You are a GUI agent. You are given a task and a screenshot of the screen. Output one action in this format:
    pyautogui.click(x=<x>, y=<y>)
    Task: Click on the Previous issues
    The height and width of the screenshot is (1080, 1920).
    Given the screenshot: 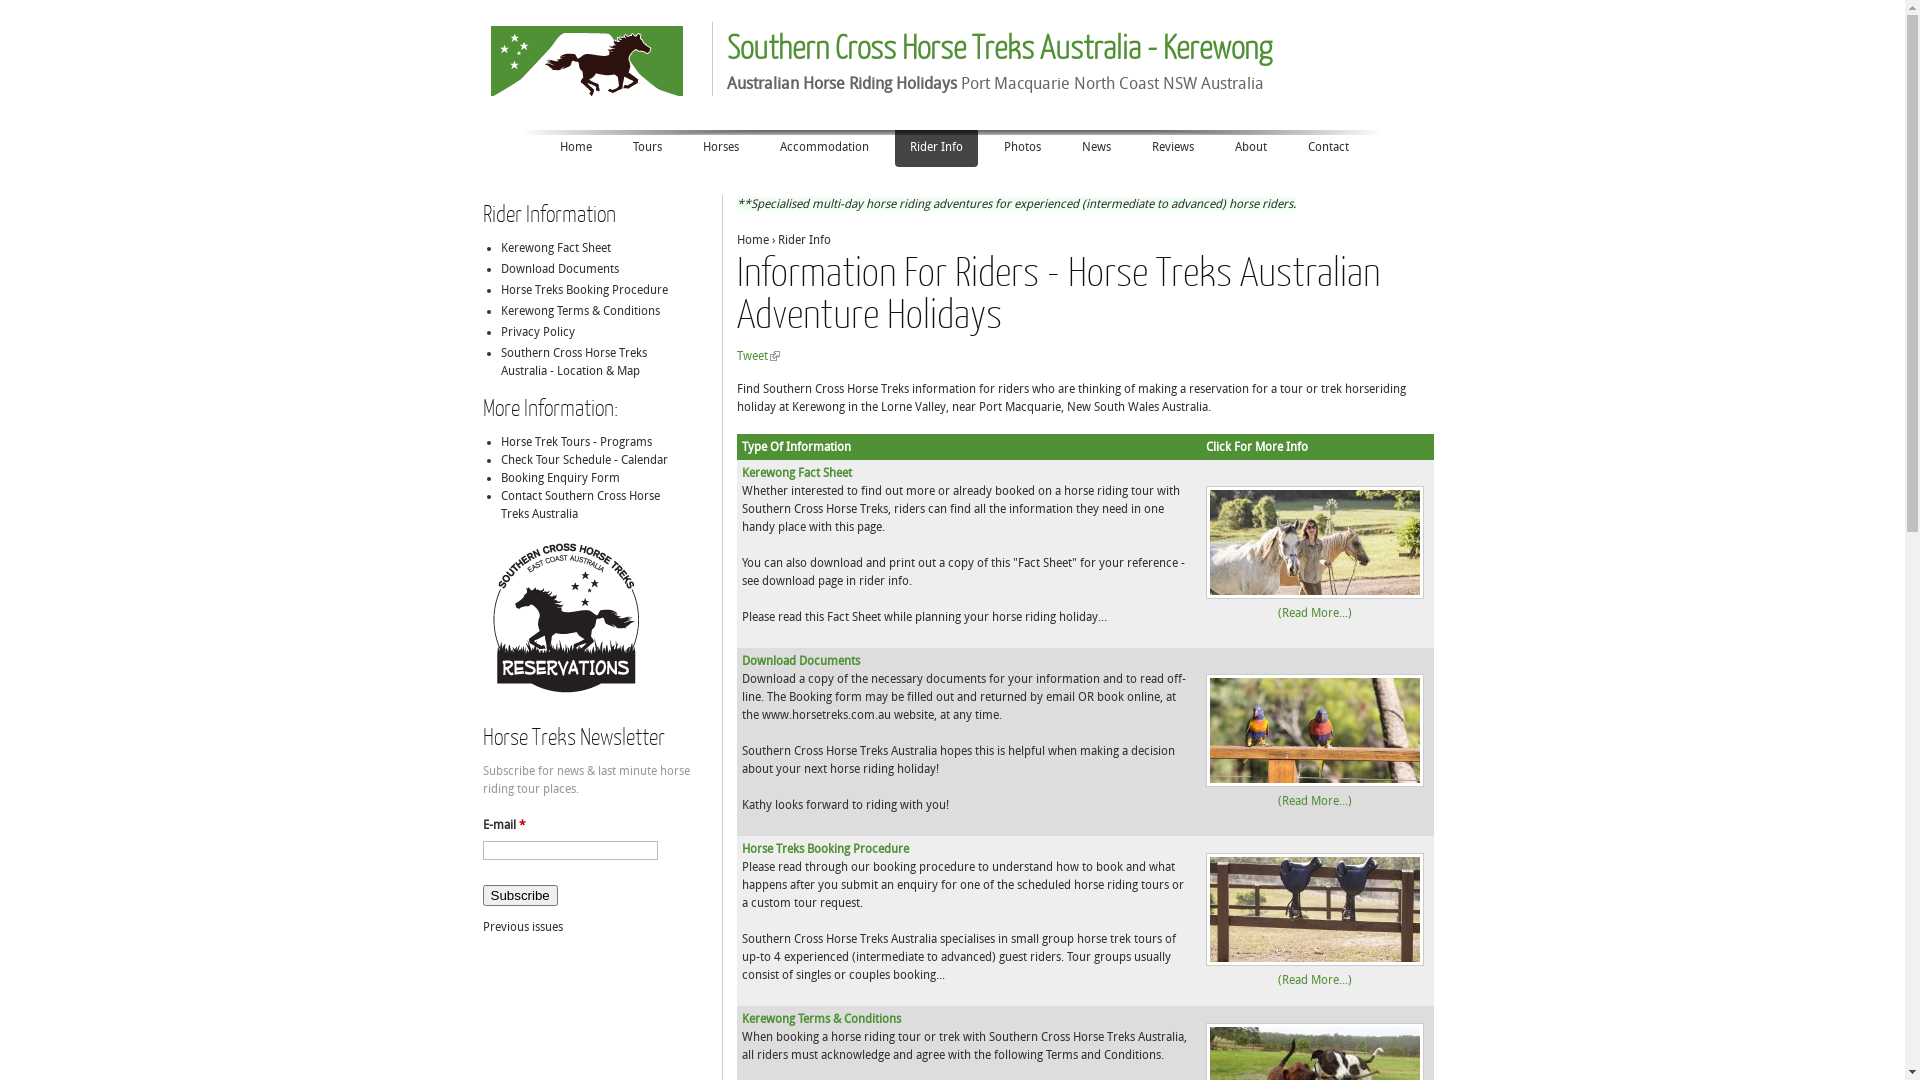 What is the action you would take?
    pyautogui.click(x=522, y=927)
    